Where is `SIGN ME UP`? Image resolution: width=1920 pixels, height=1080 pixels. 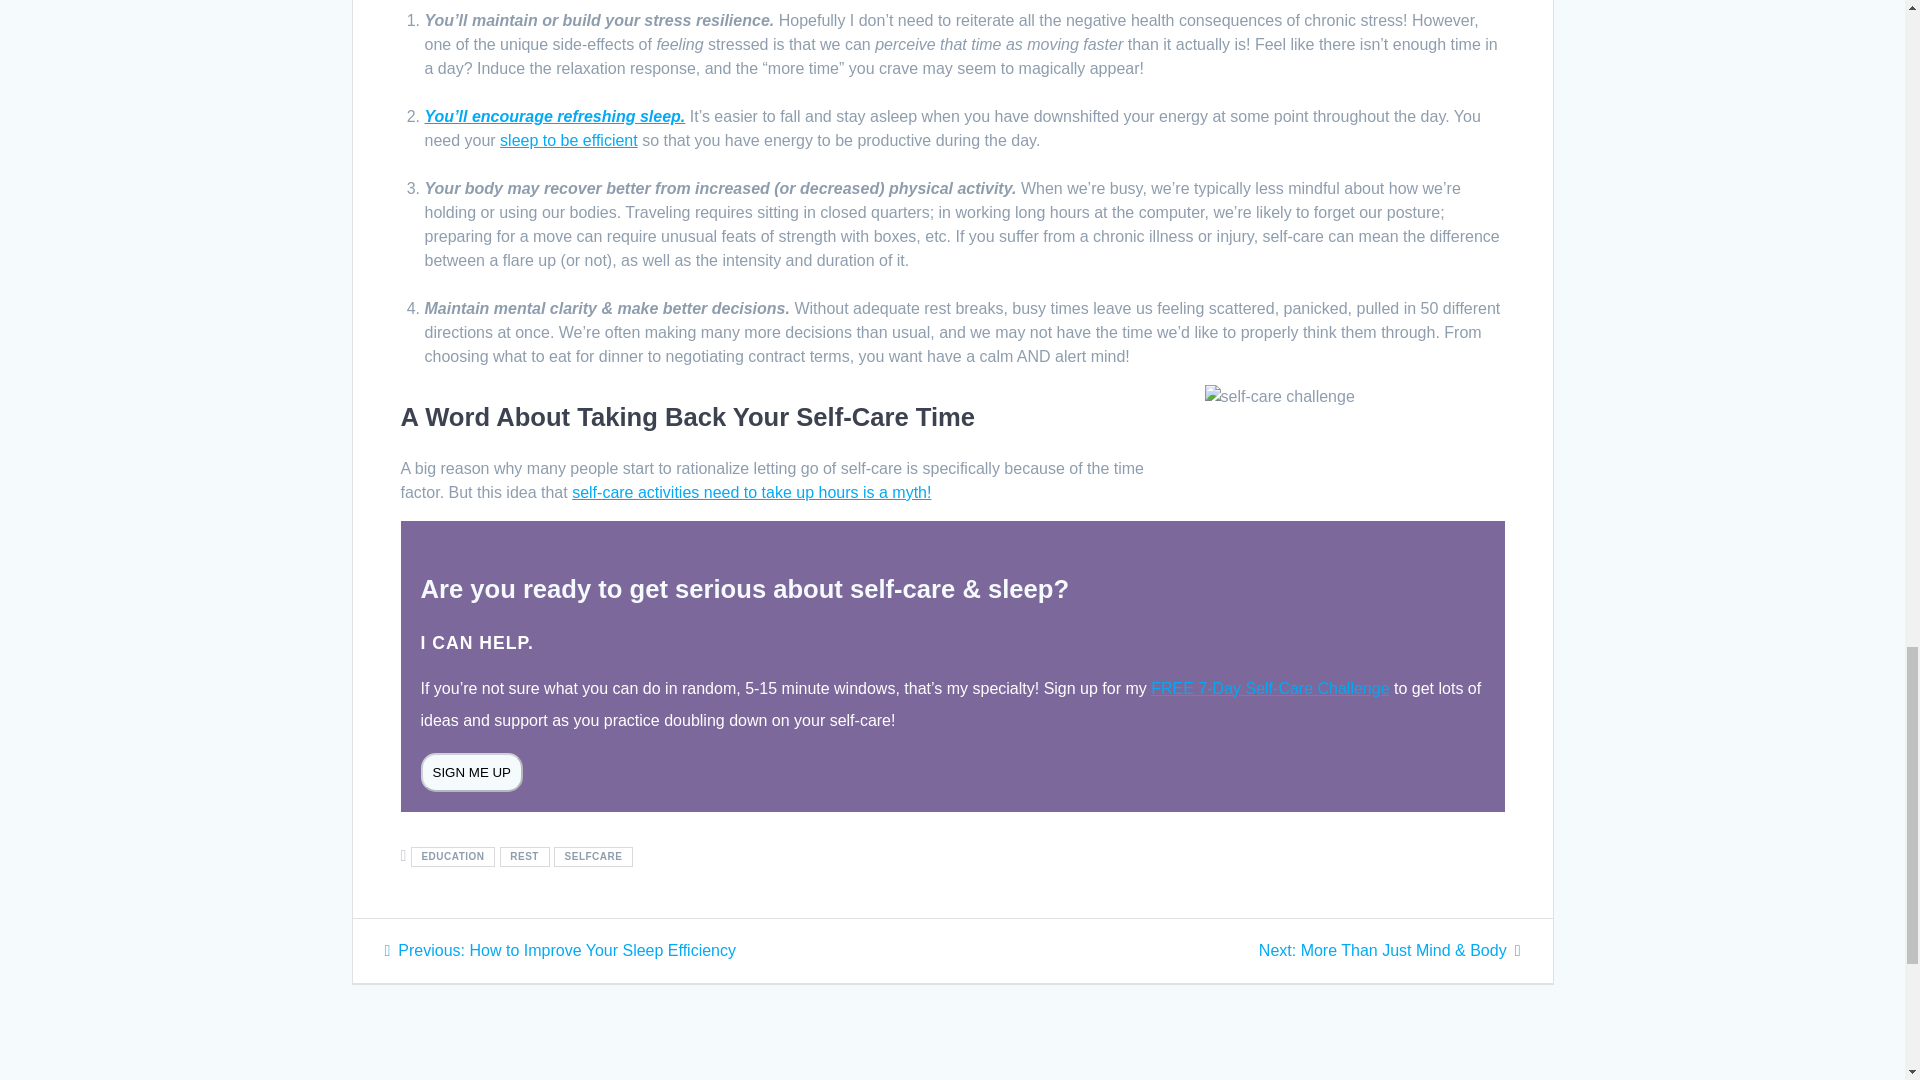 SIGN ME UP is located at coordinates (471, 770).